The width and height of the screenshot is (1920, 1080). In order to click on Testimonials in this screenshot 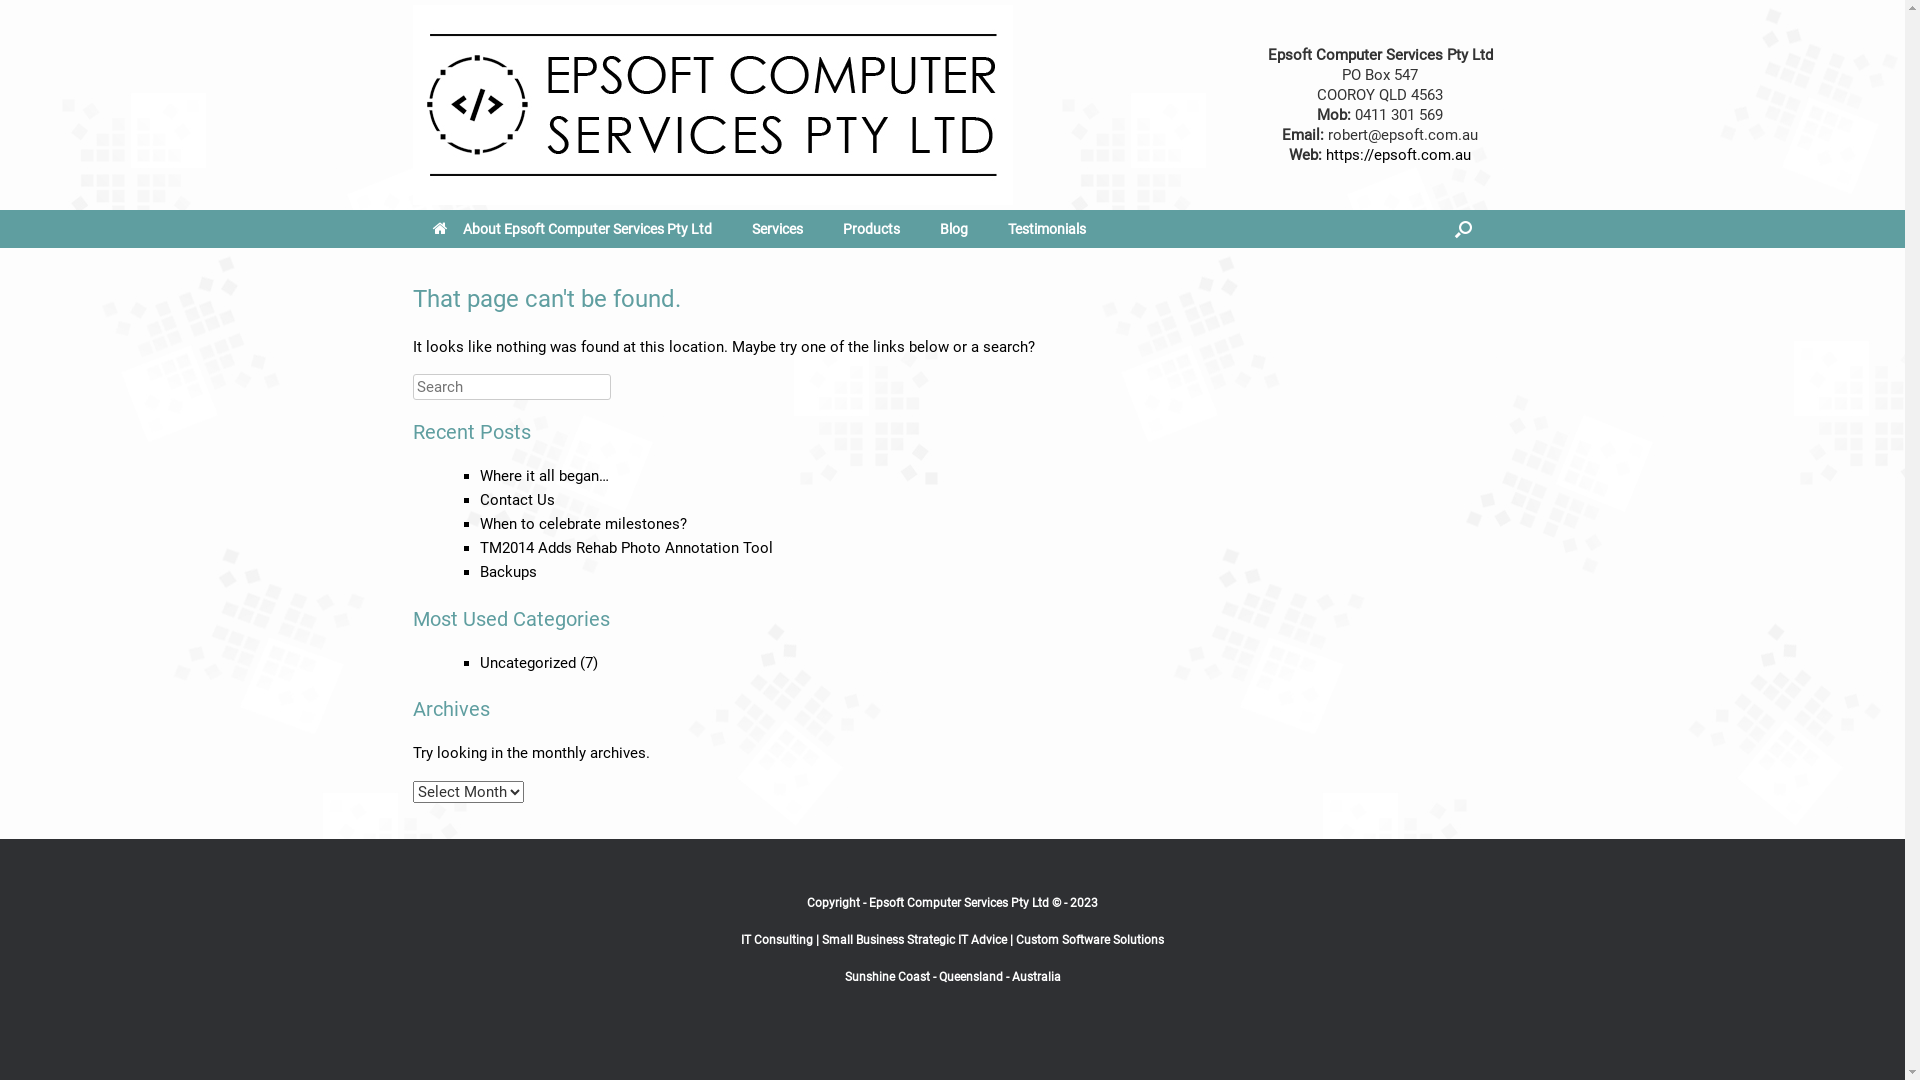, I will do `click(1046, 229)`.